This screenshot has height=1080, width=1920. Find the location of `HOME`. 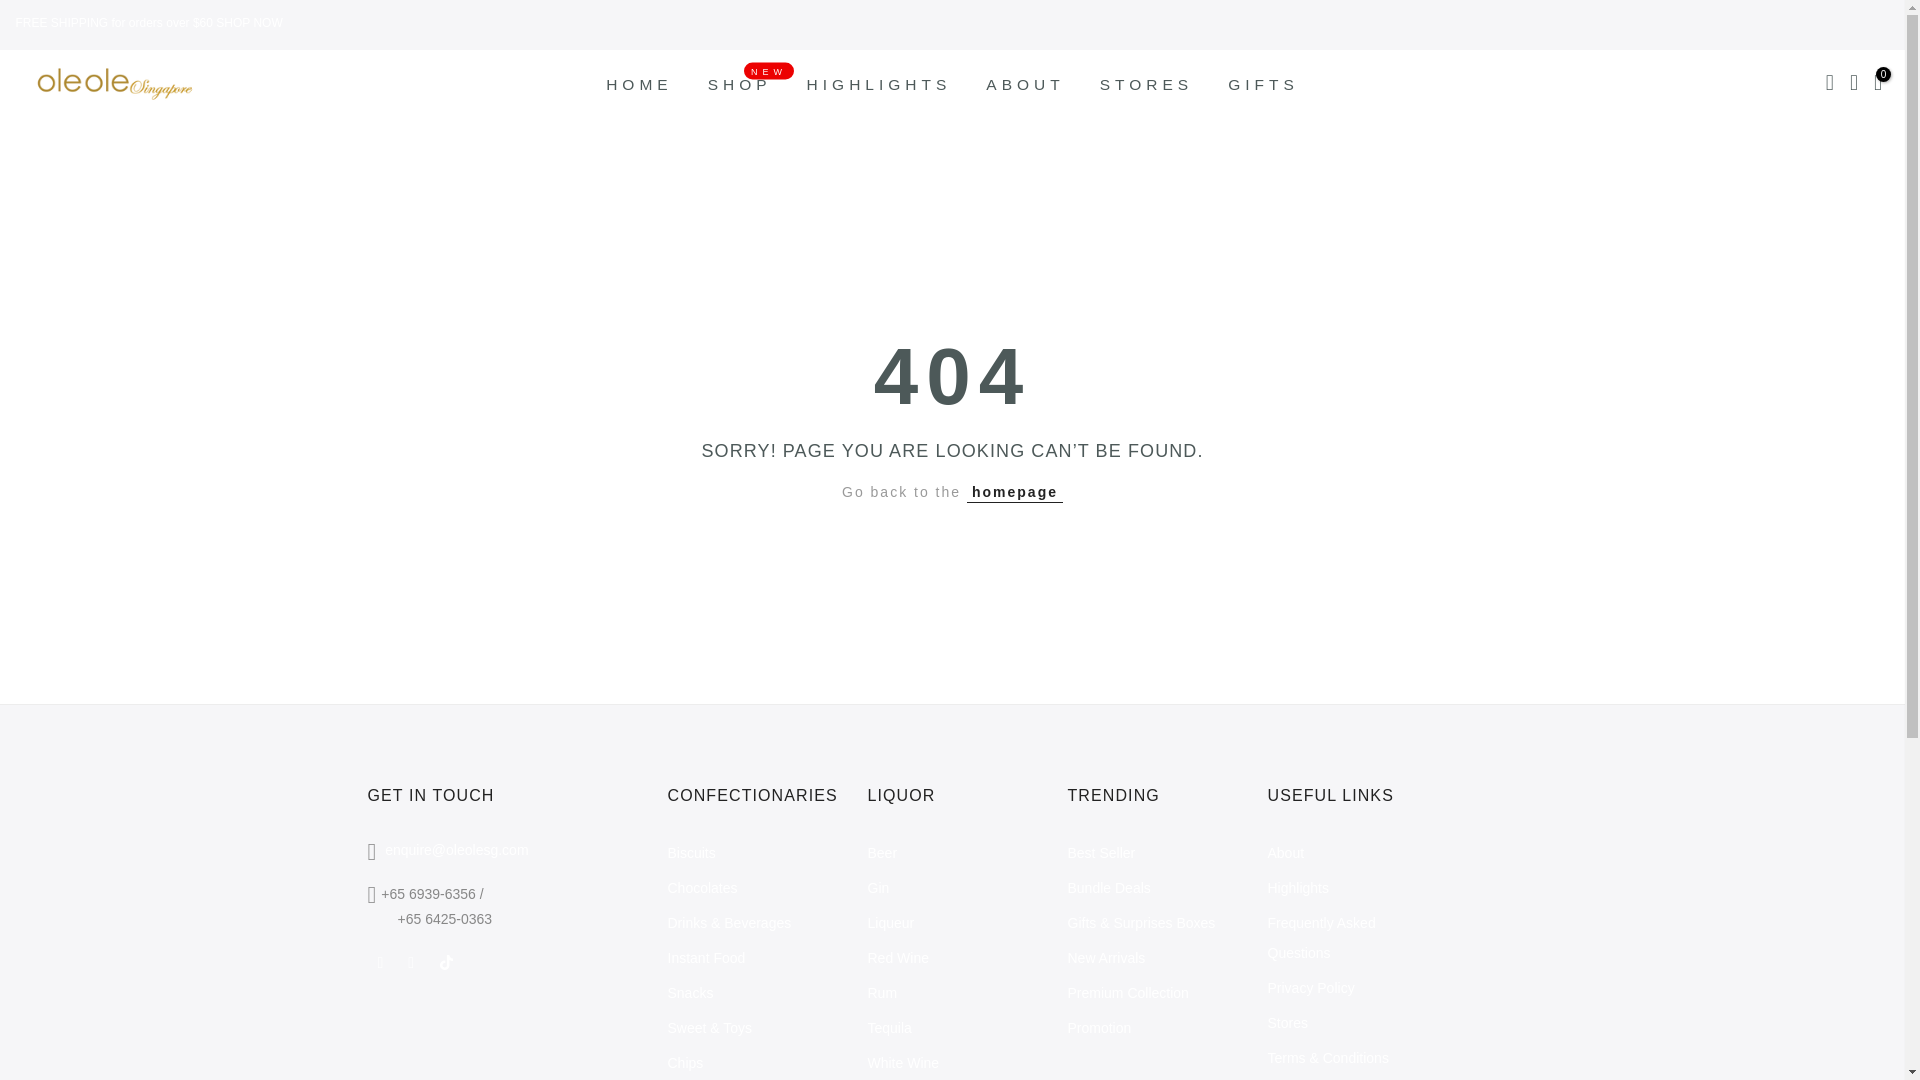

HOME is located at coordinates (640, 84).